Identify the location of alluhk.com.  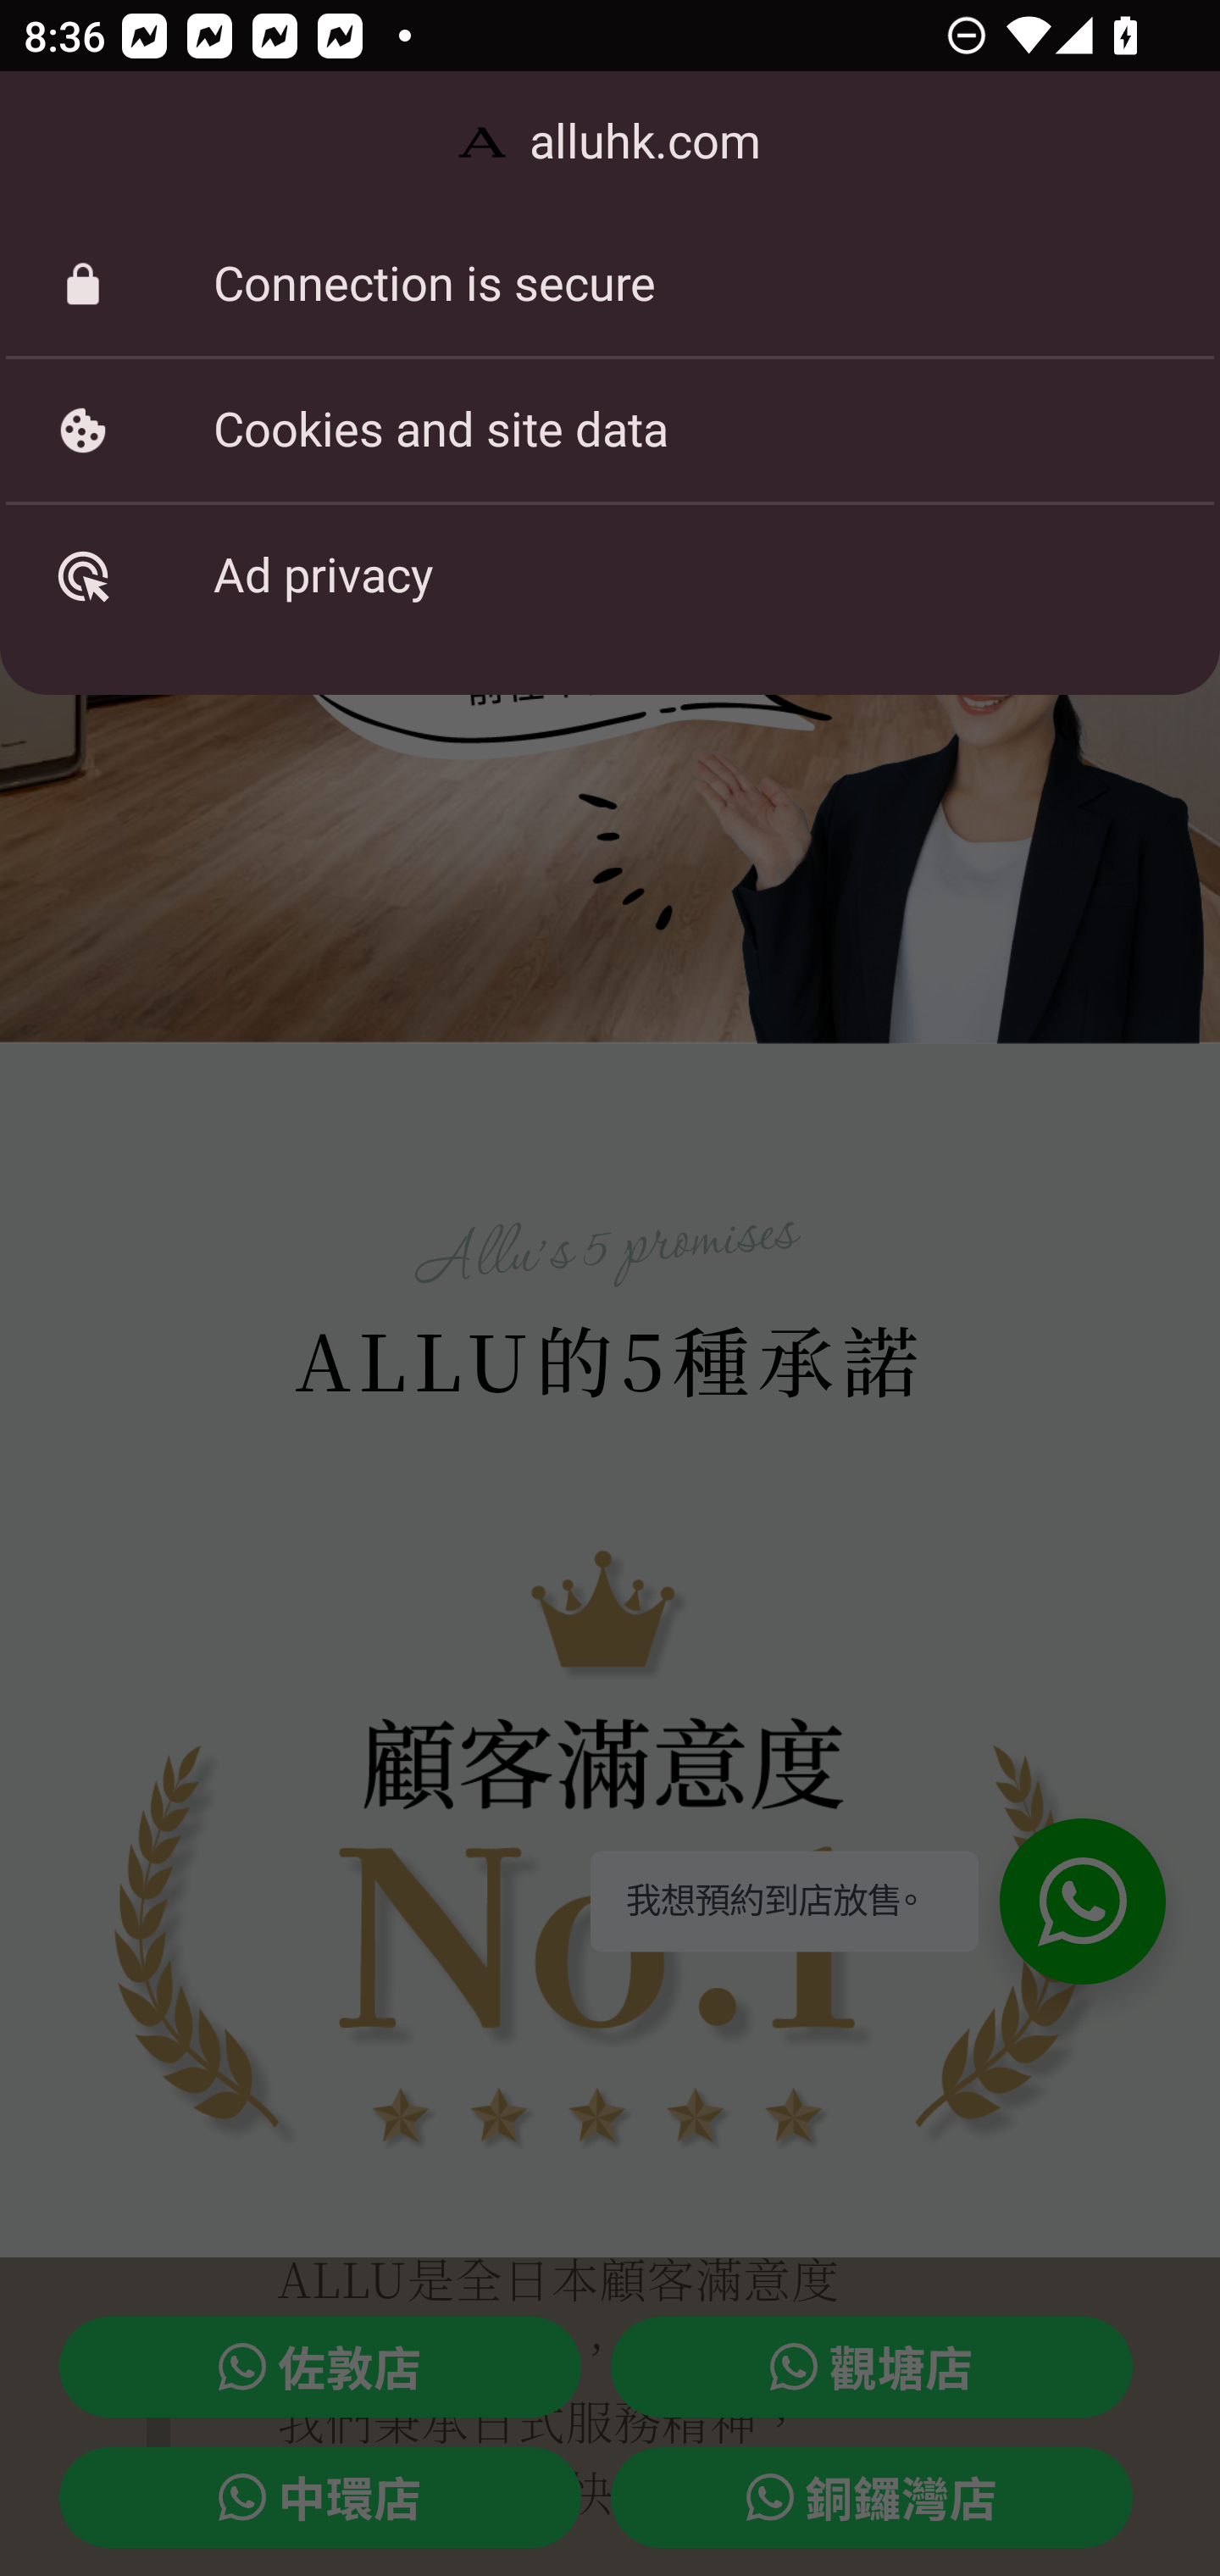
(610, 142).